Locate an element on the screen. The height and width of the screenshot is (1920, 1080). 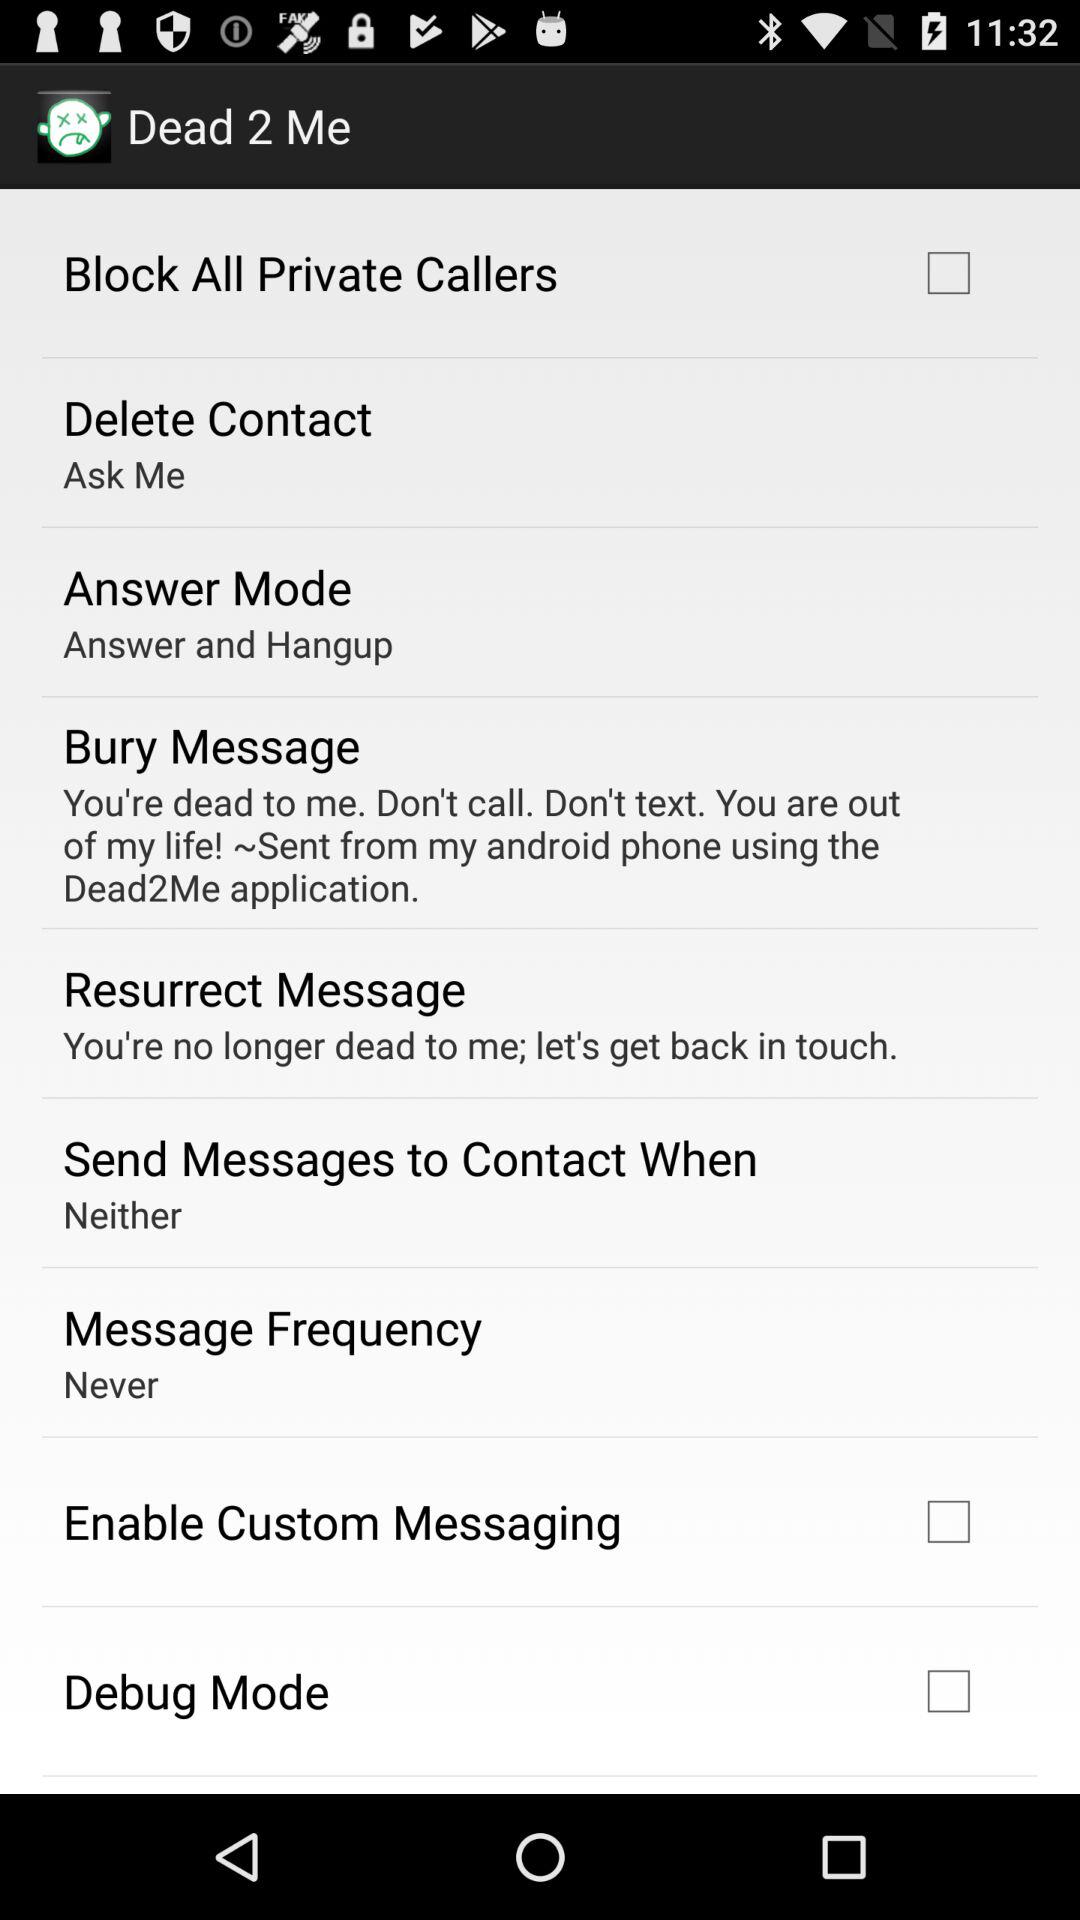
turn off icon above you re no app is located at coordinates (264, 988).